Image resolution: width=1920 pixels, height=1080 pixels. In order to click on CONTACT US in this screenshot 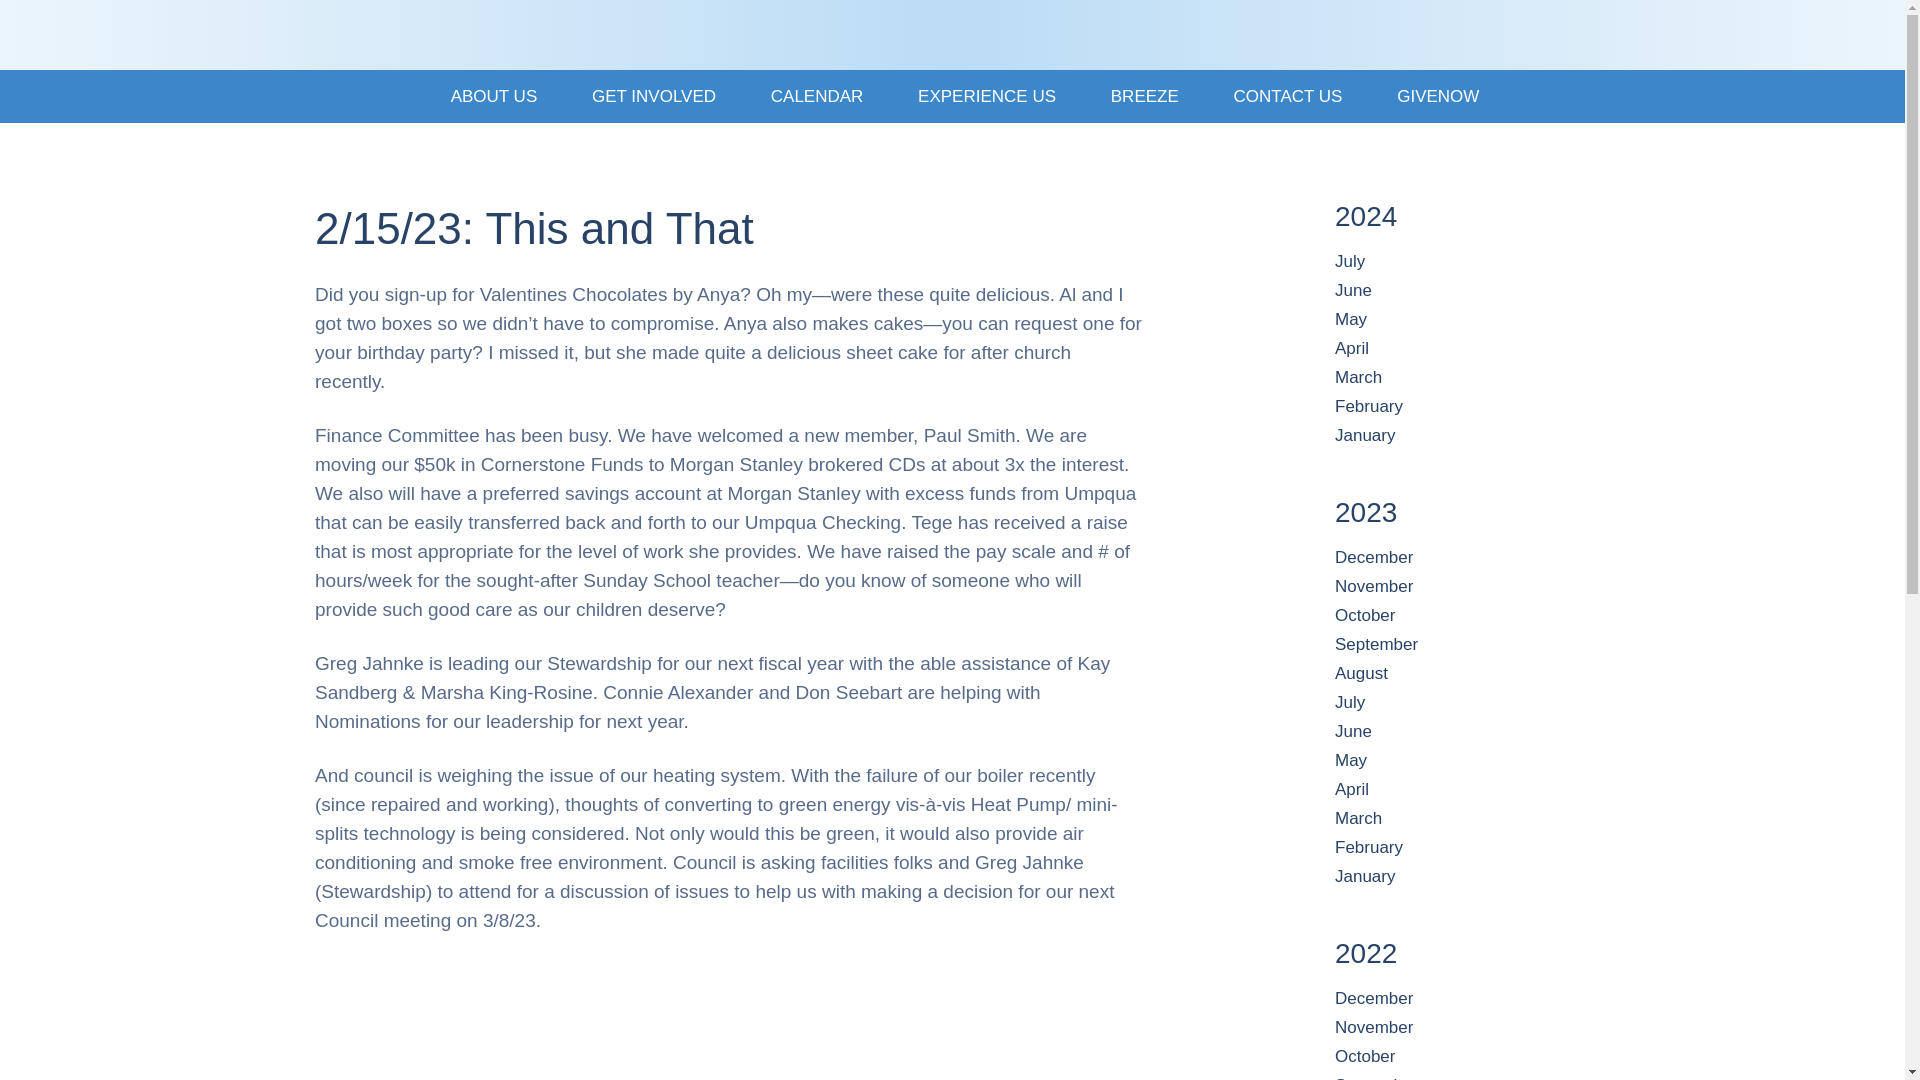, I will do `click(1288, 96)`.